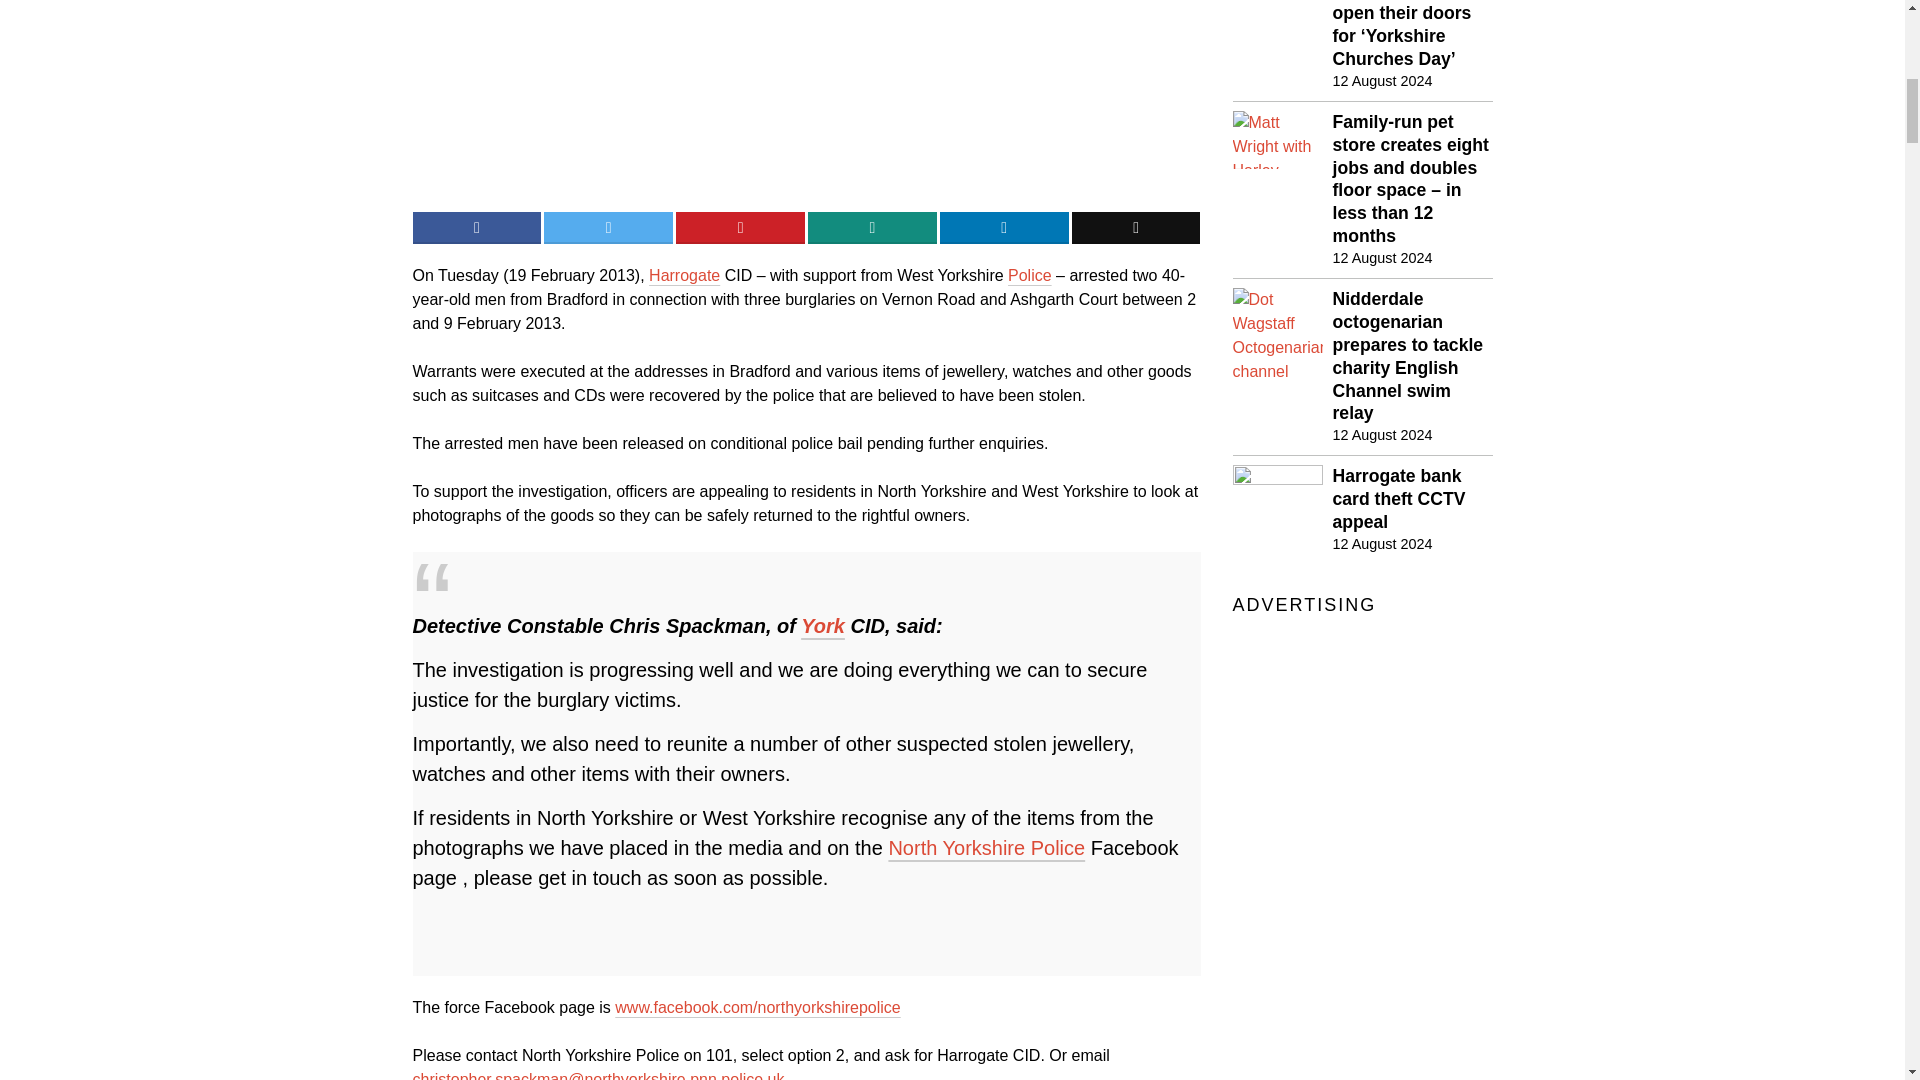  I want to click on 12 Aug, 2024 09:49:24, so click(822, 626).